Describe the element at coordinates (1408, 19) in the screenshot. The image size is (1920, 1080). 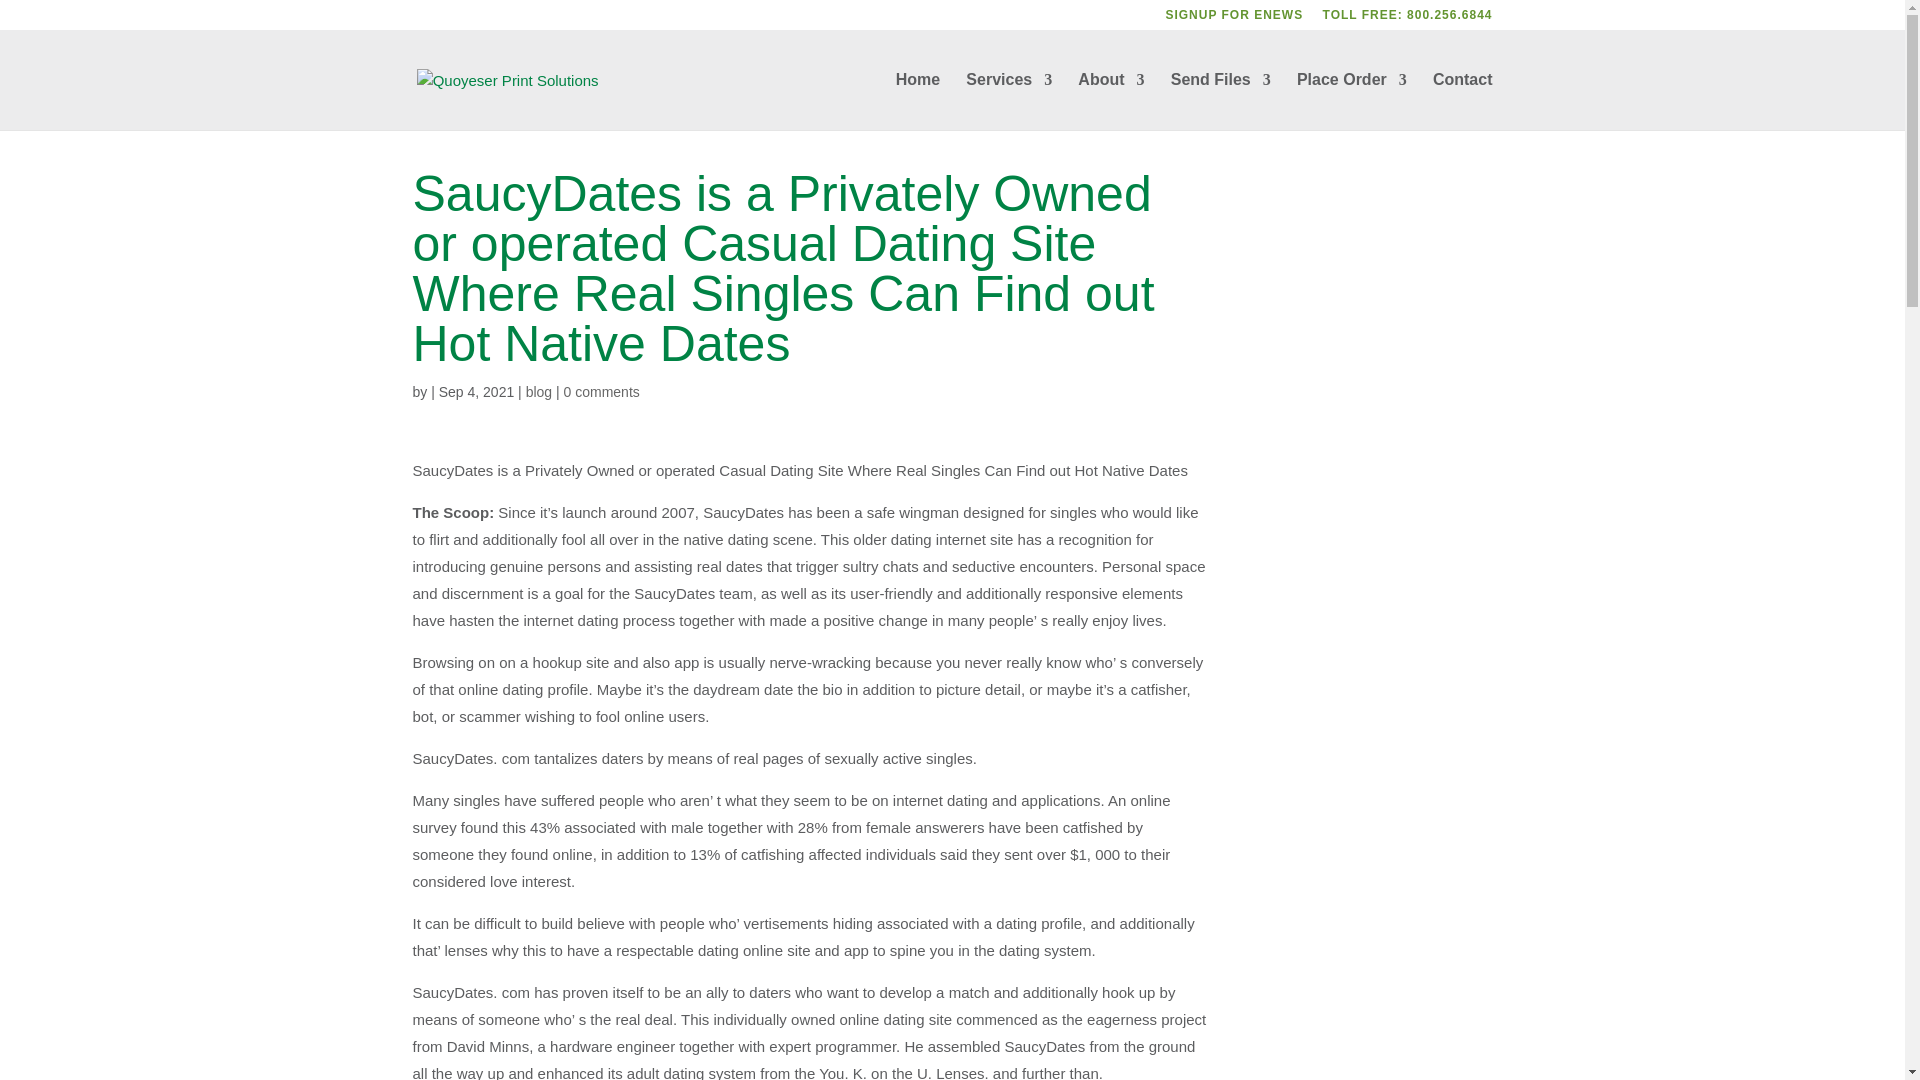
I see `TOLL FREE: 800.256.6844` at that location.